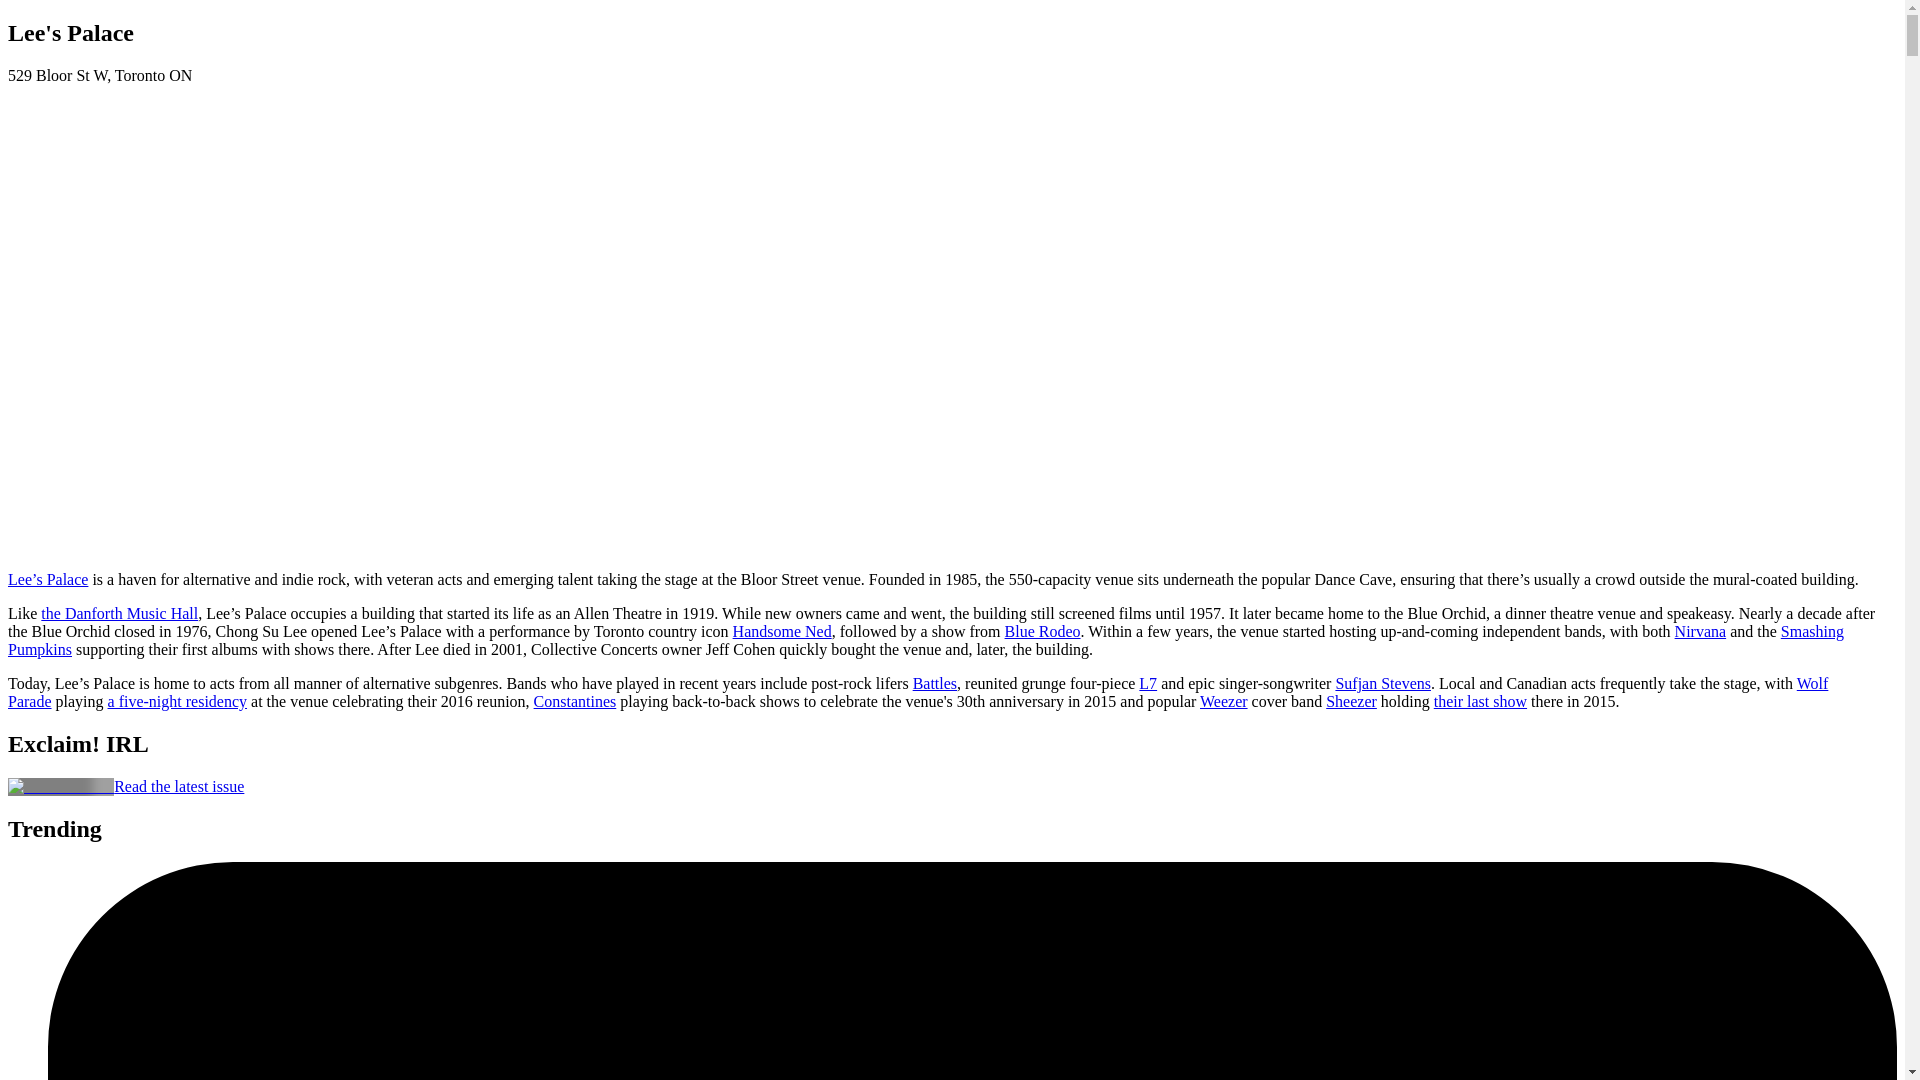 This screenshot has width=1920, height=1080. I want to click on a five-night residency, so click(177, 701).